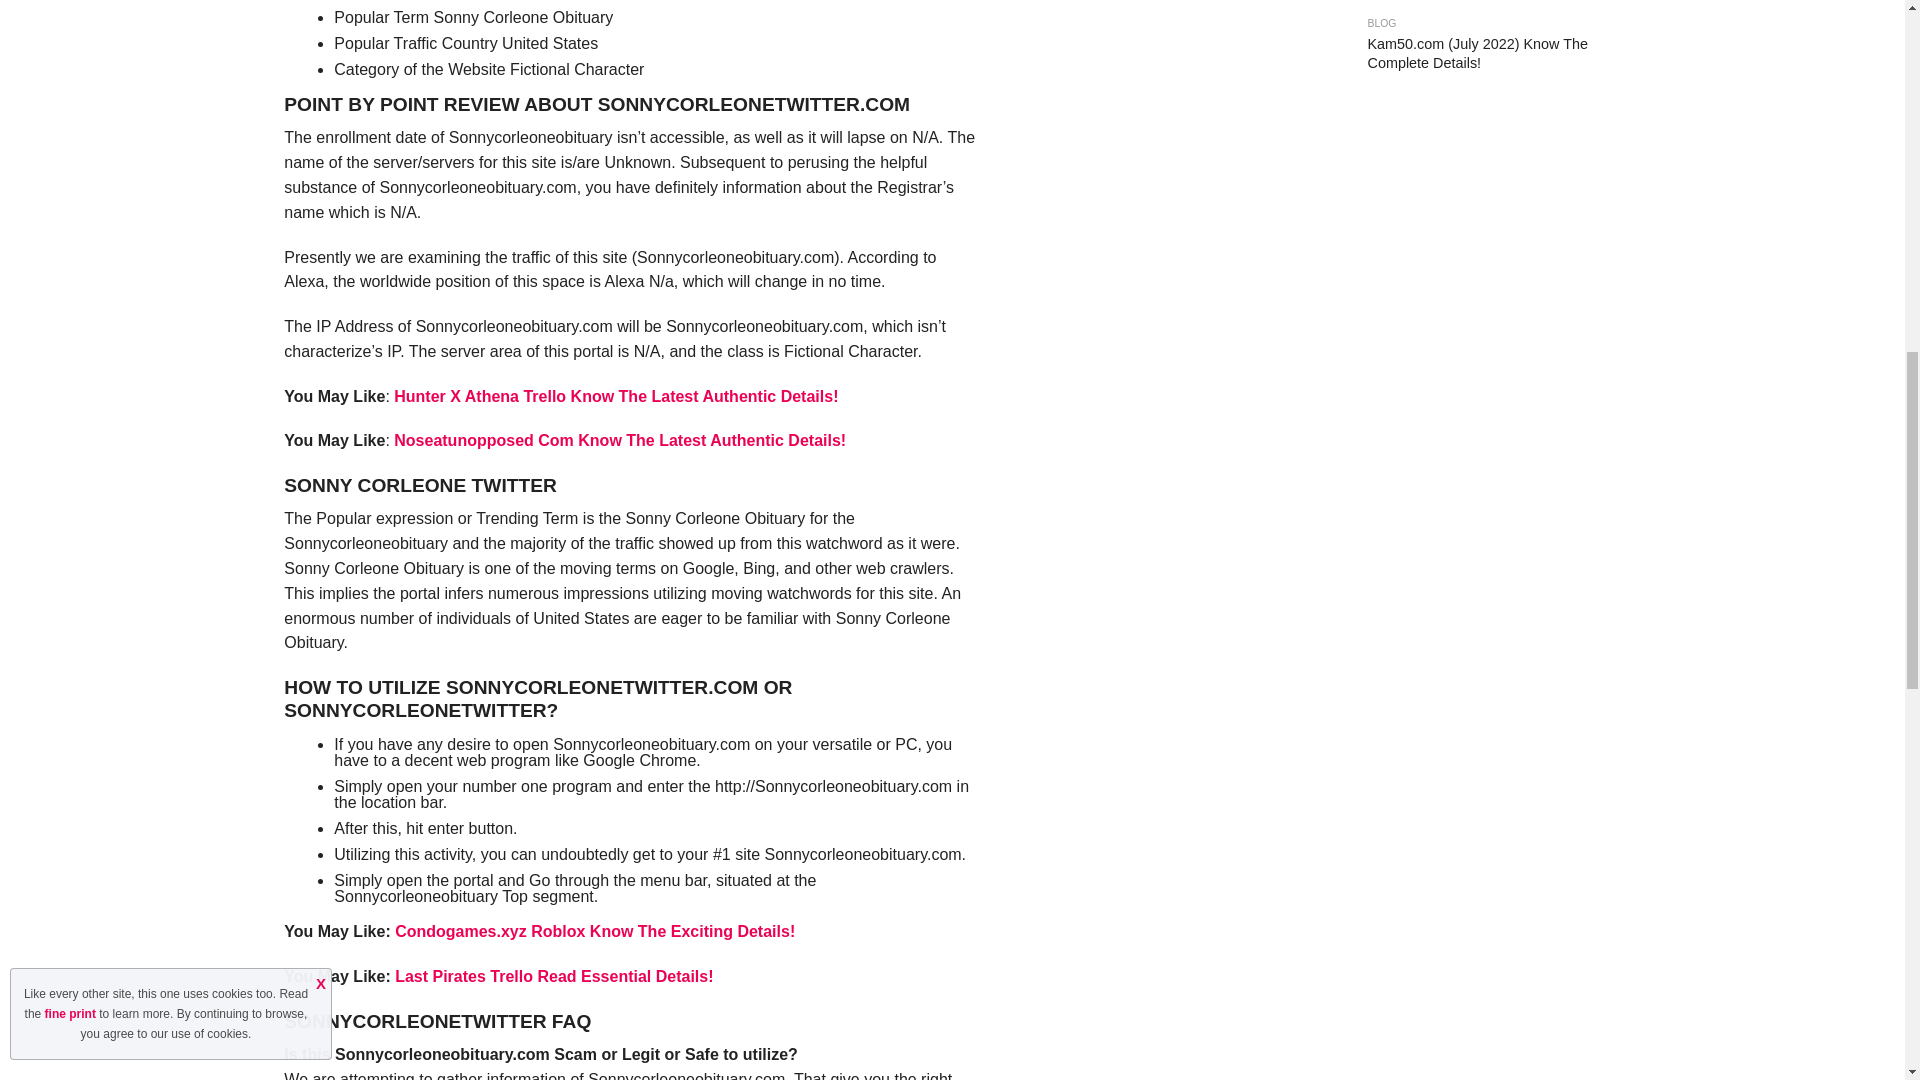  Describe the element at coordinates (620, 440) in the screenshot. I see `Noseatunopposed Com Know The Latest Authentic Details!` at that location.